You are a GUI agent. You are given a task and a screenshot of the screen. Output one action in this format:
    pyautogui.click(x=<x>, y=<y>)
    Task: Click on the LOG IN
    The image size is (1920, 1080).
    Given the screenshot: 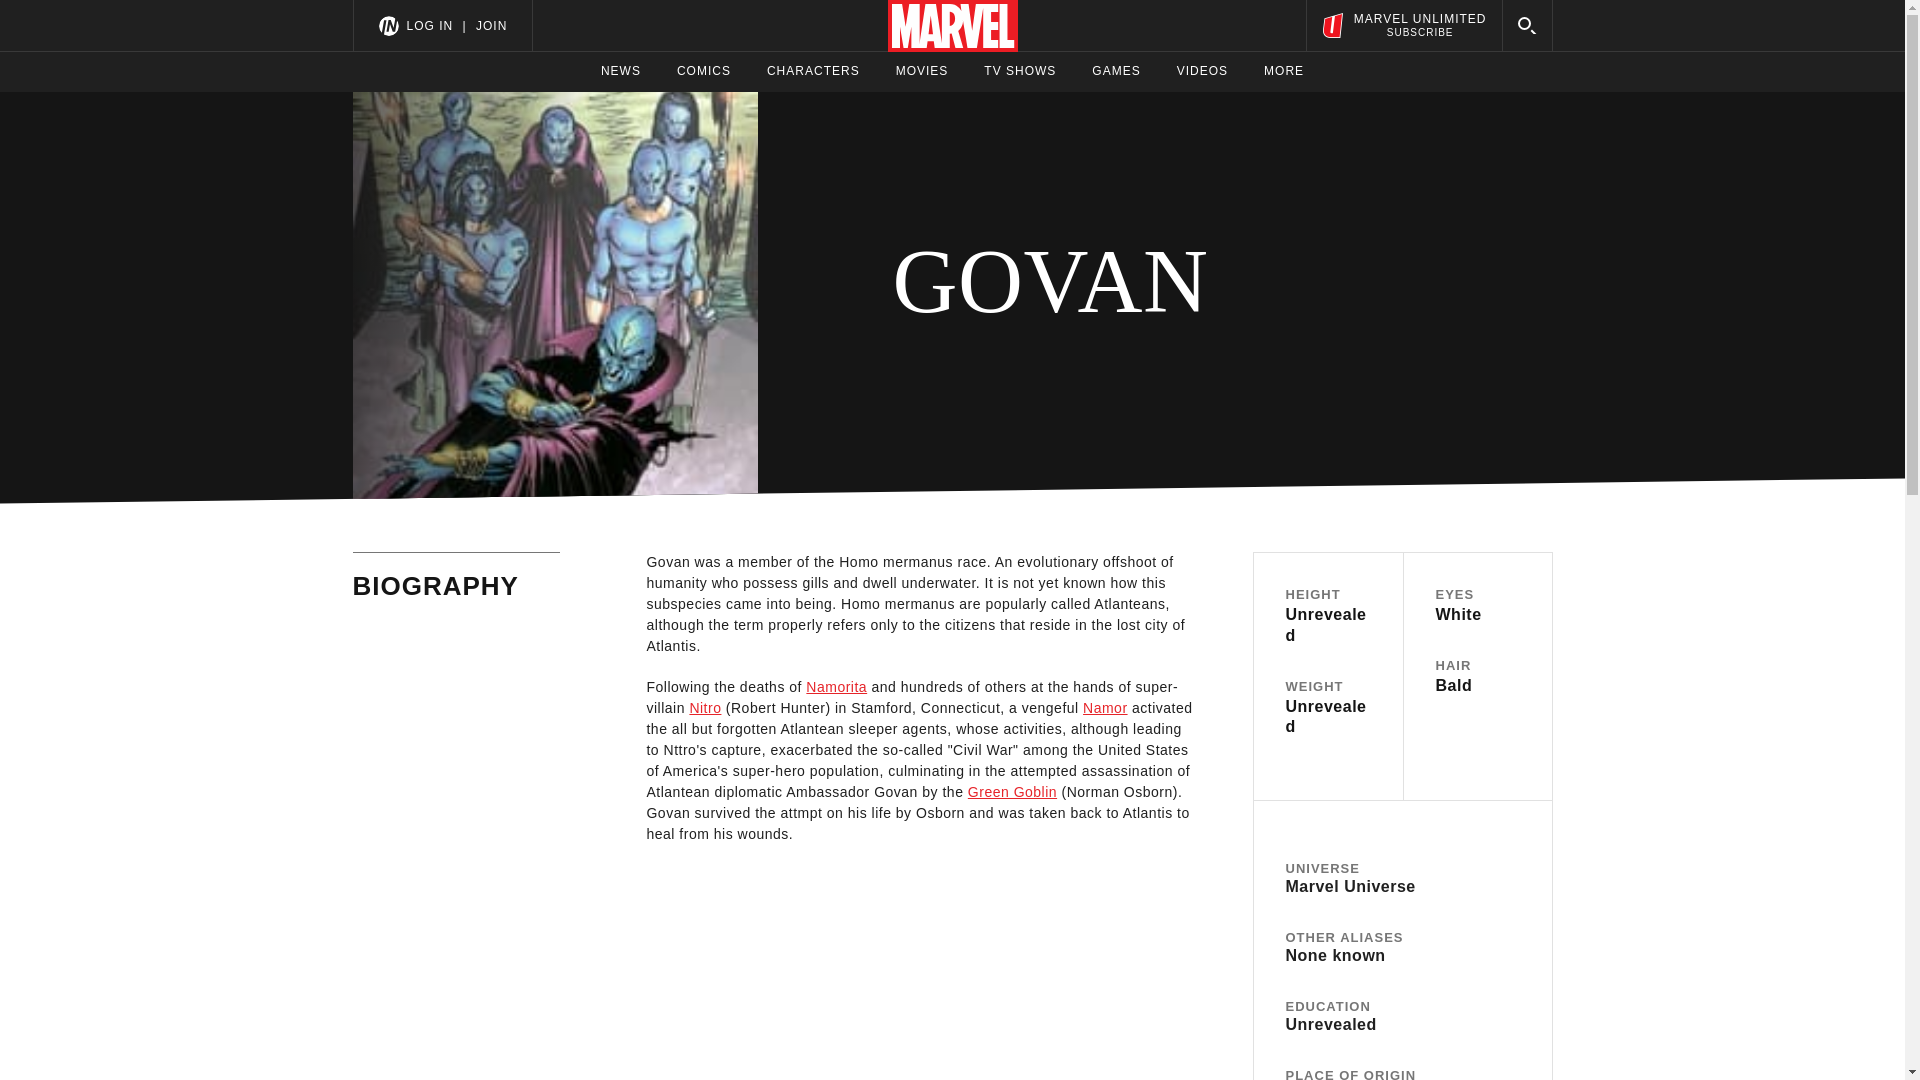 What is the action you would take?
    pyautogui.click(x=429, y=25)
    